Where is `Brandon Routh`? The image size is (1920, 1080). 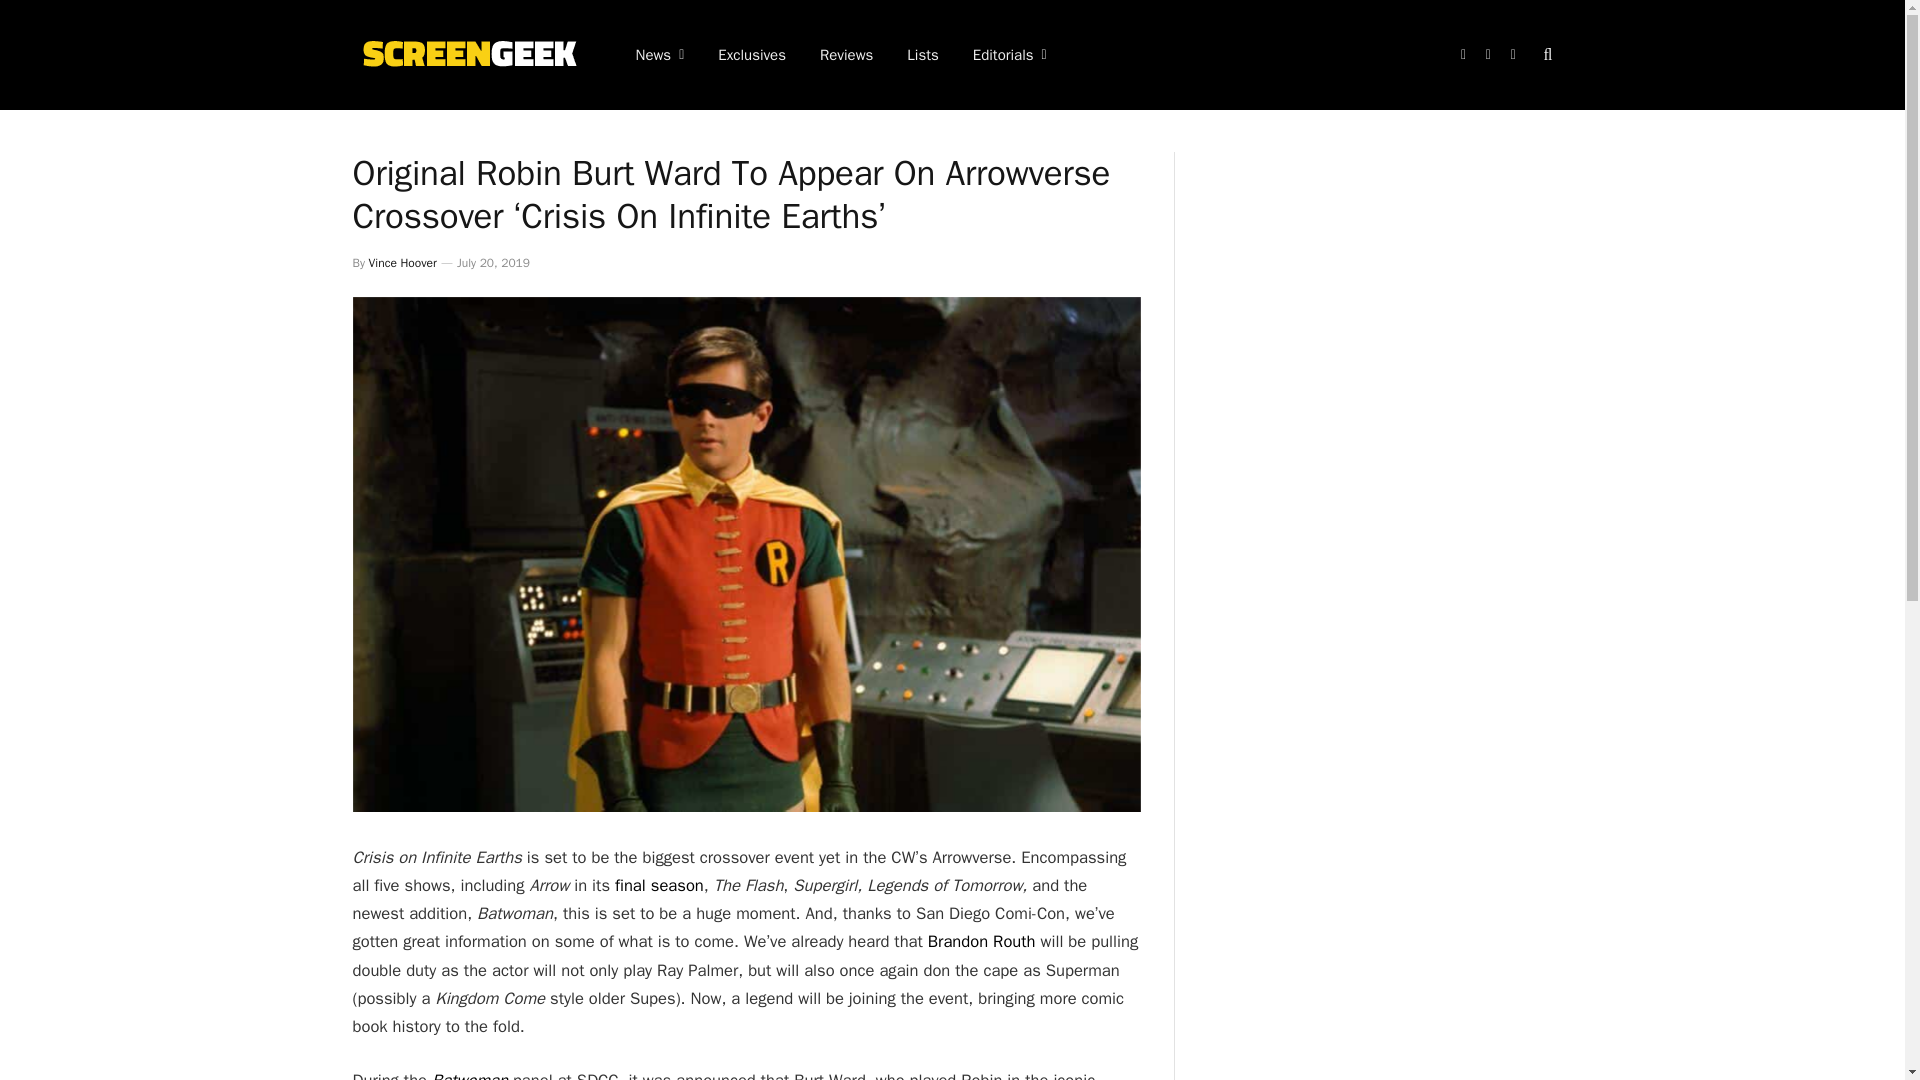 Brandon Routh is located at coordinates (982, 940).